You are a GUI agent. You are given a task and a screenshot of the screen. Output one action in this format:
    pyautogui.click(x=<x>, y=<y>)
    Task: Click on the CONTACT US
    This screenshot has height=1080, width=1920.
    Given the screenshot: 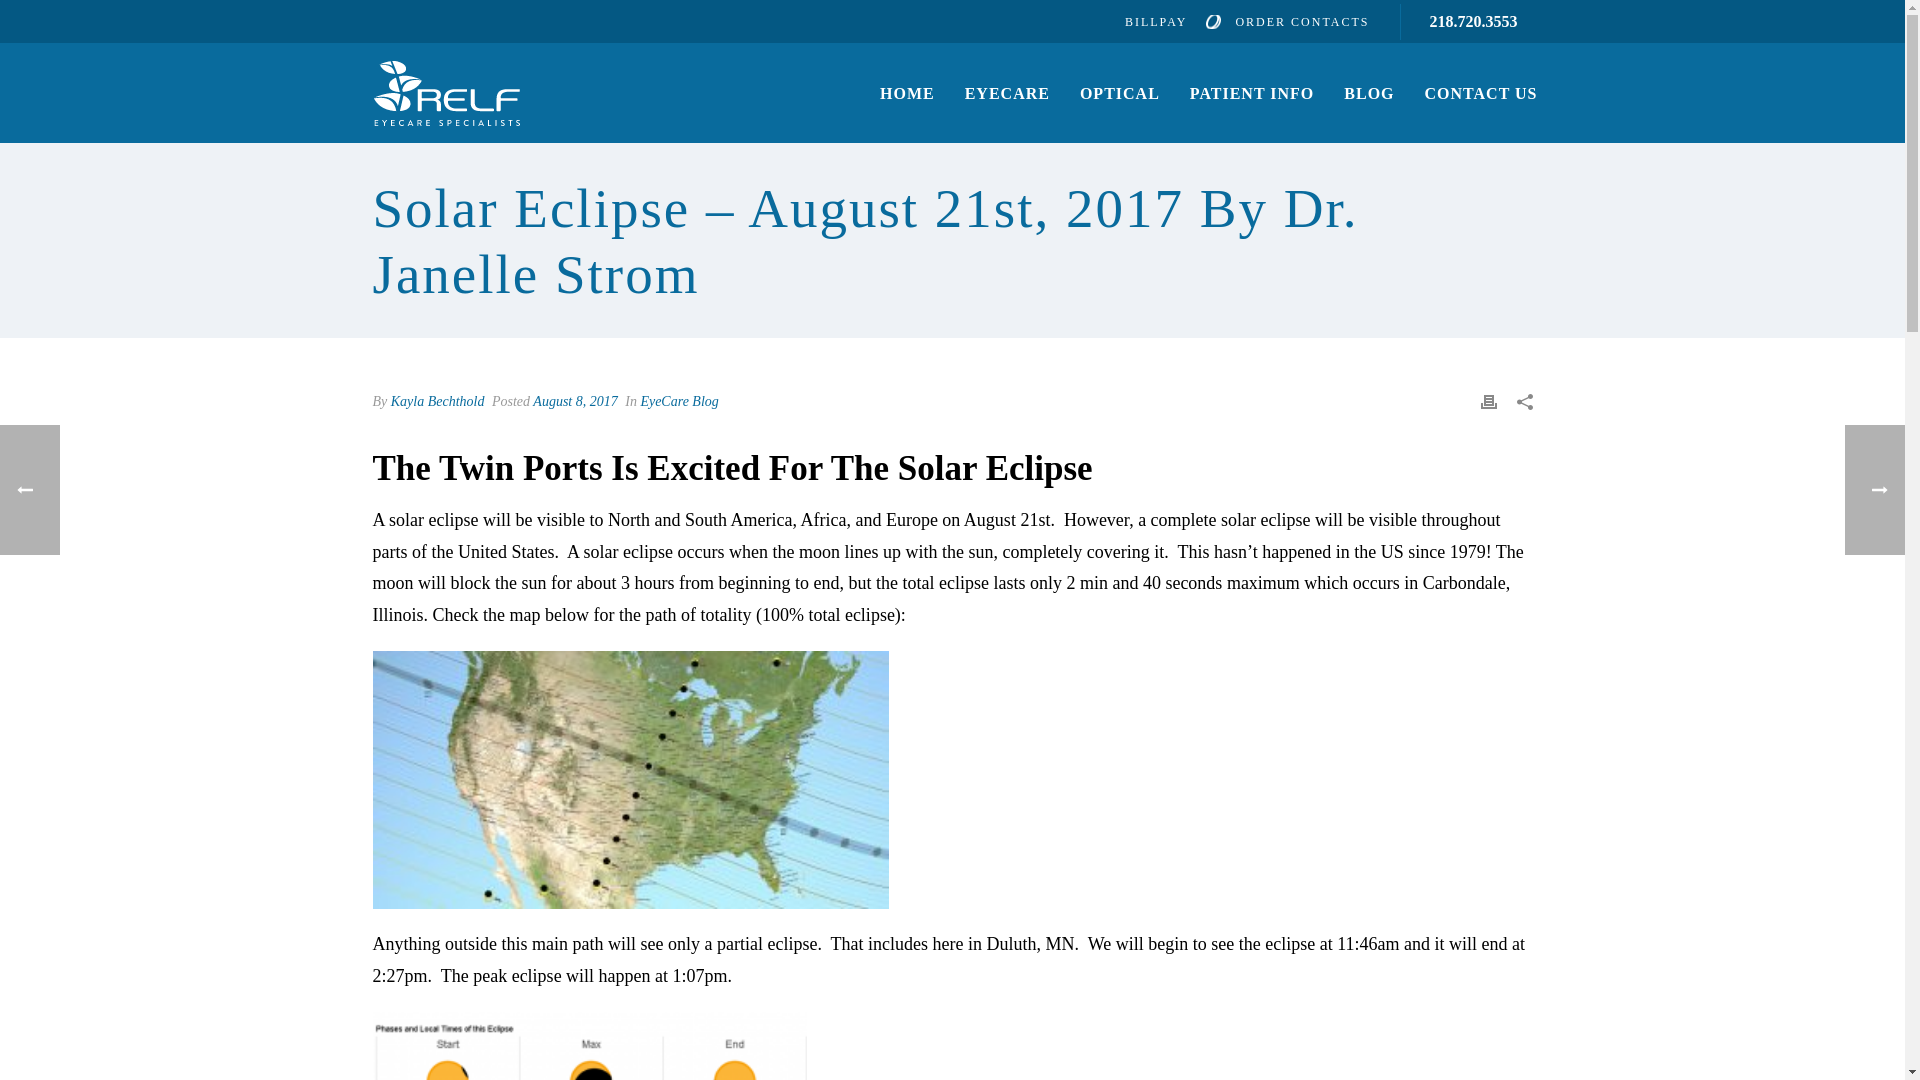 What is the action you would take?
    pyautogui.click(x=1481, y=94)
    